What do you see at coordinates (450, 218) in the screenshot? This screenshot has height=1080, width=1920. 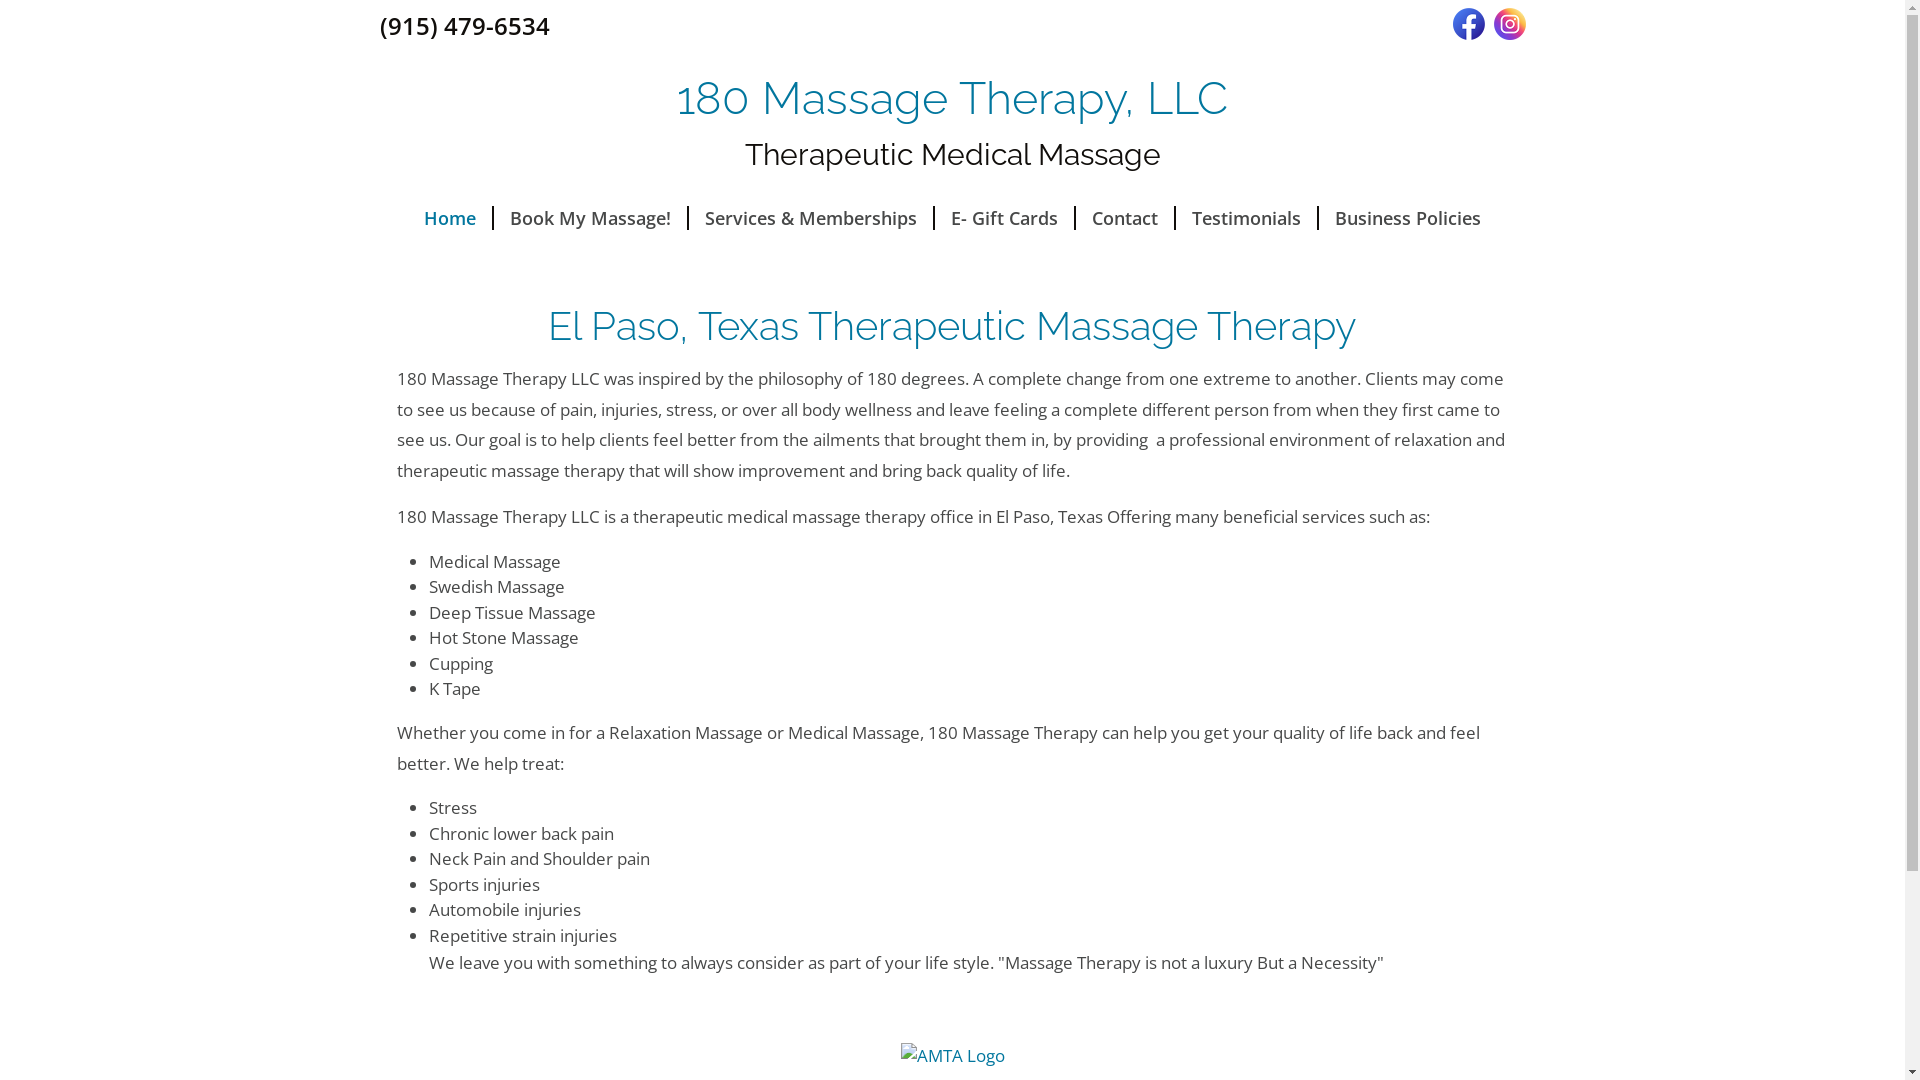 I see `Home` at bounding box center [450, 218].